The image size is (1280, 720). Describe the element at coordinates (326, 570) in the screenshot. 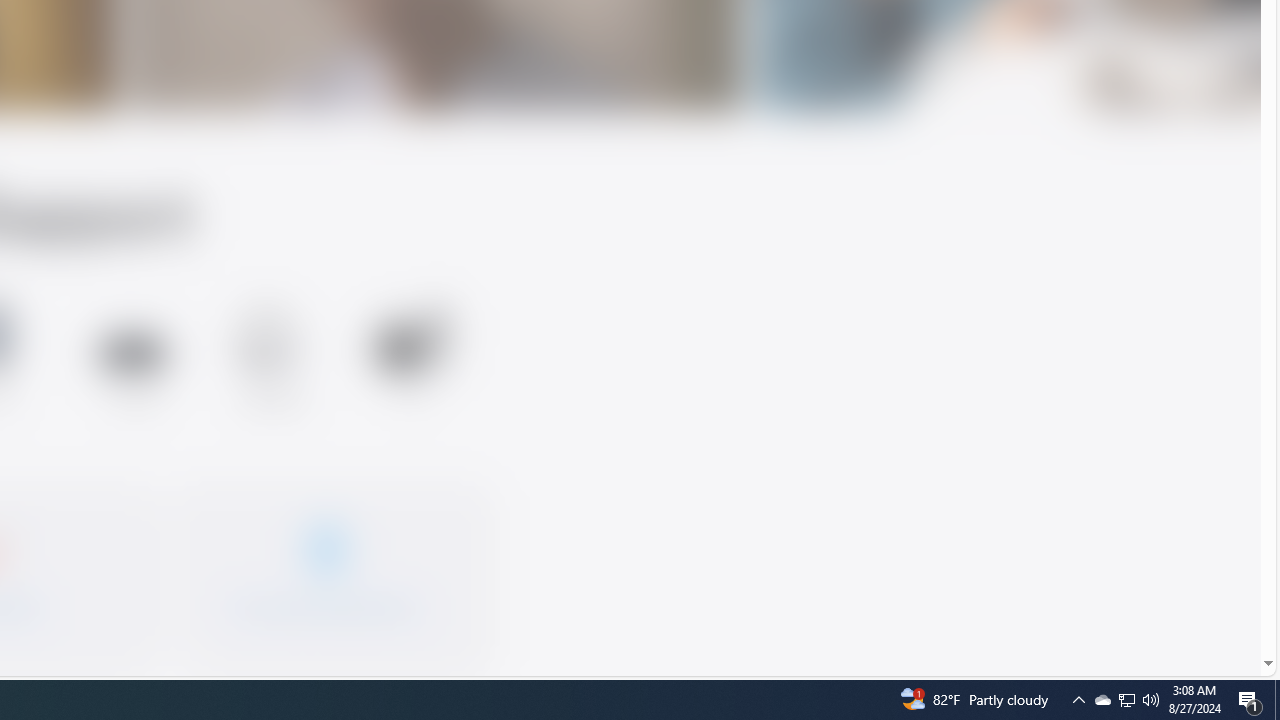

I see `Billing and subscriptions` at that location.